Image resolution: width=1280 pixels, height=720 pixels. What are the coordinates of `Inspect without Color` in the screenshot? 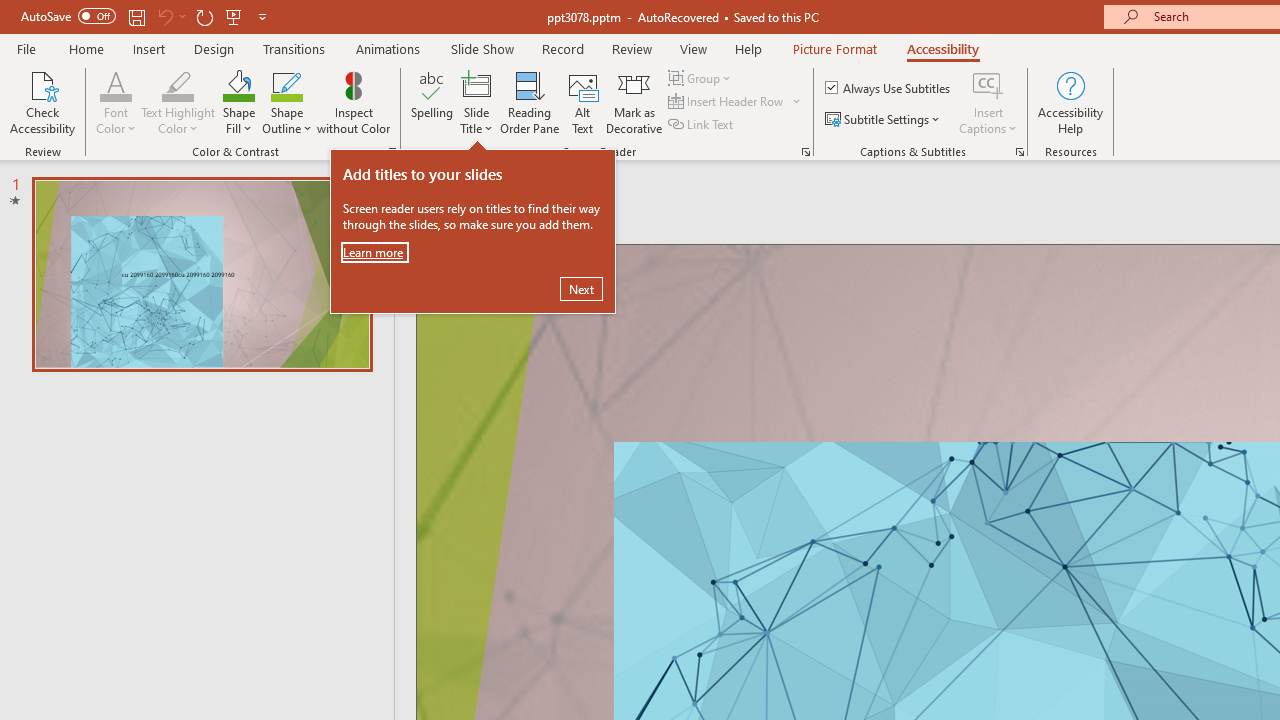 It's located at (353, 102).